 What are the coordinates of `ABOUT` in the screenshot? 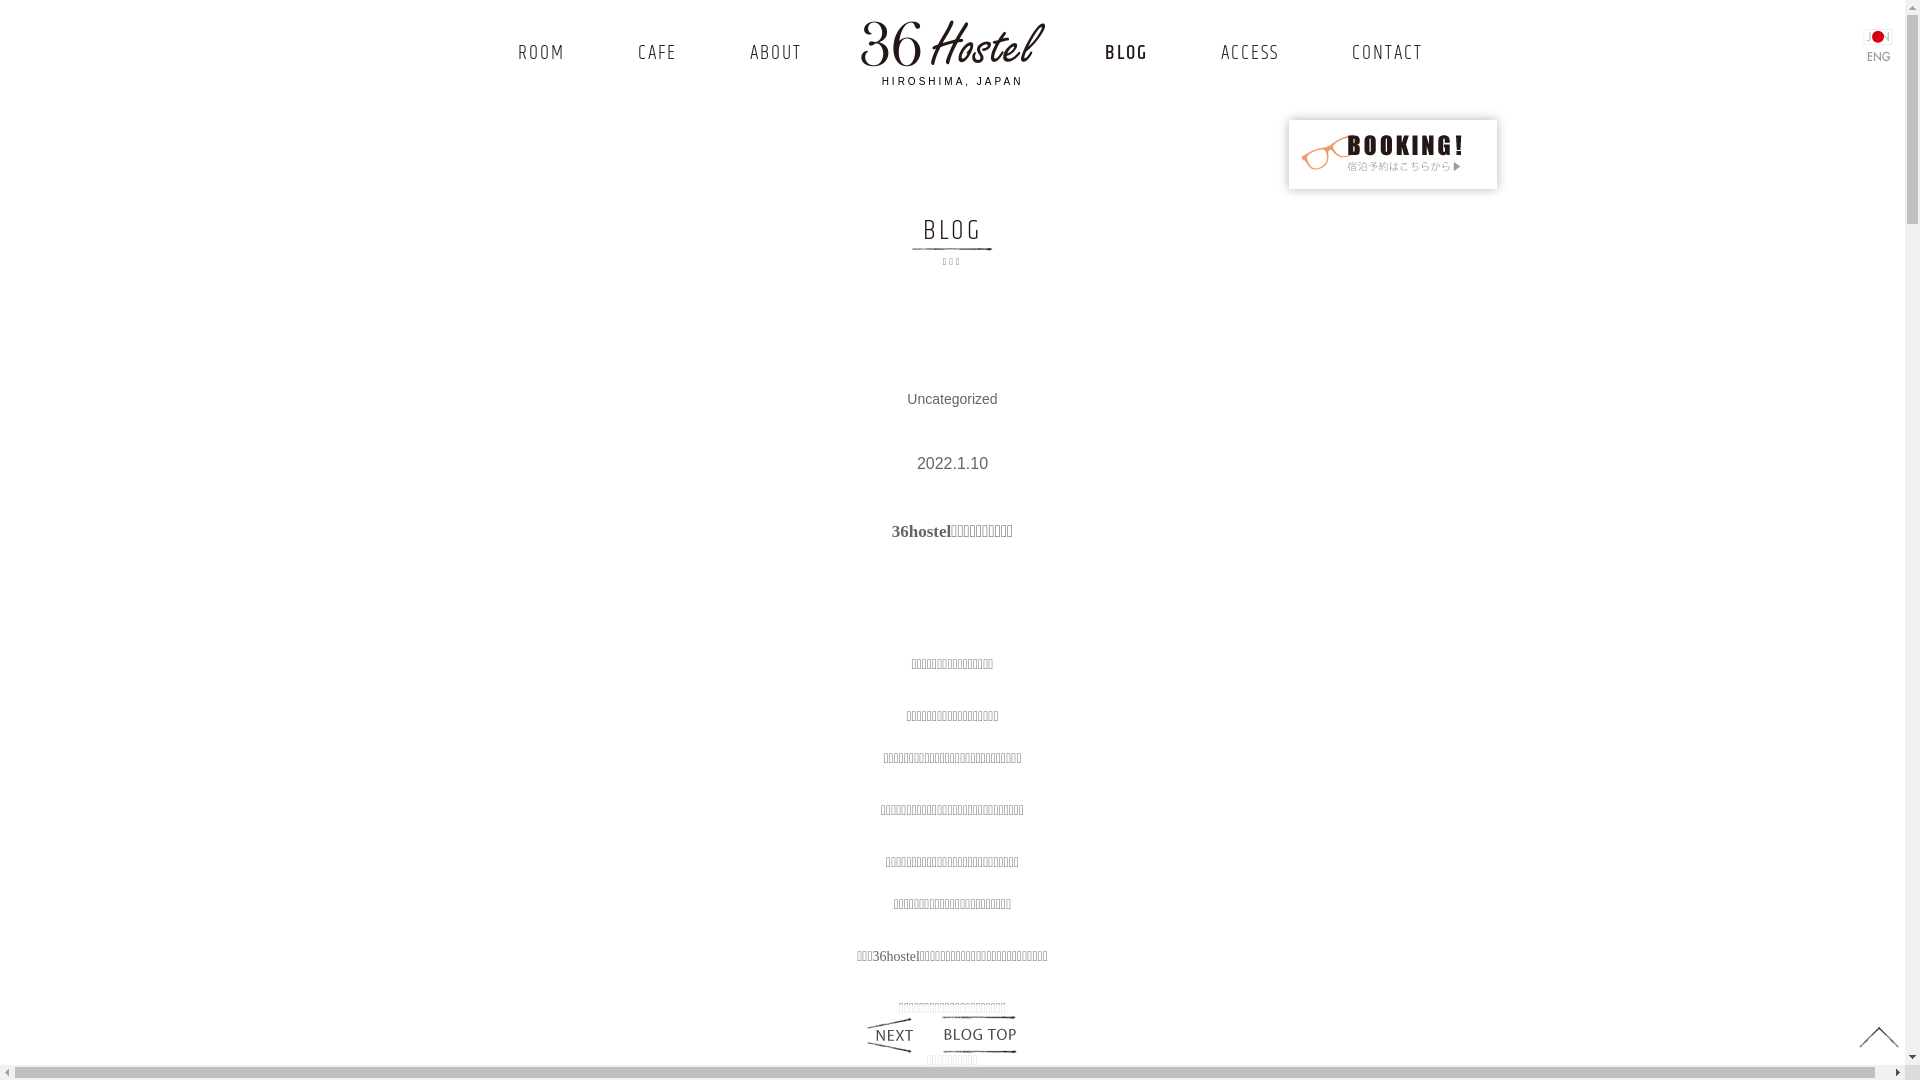 It's located at (776, 54).